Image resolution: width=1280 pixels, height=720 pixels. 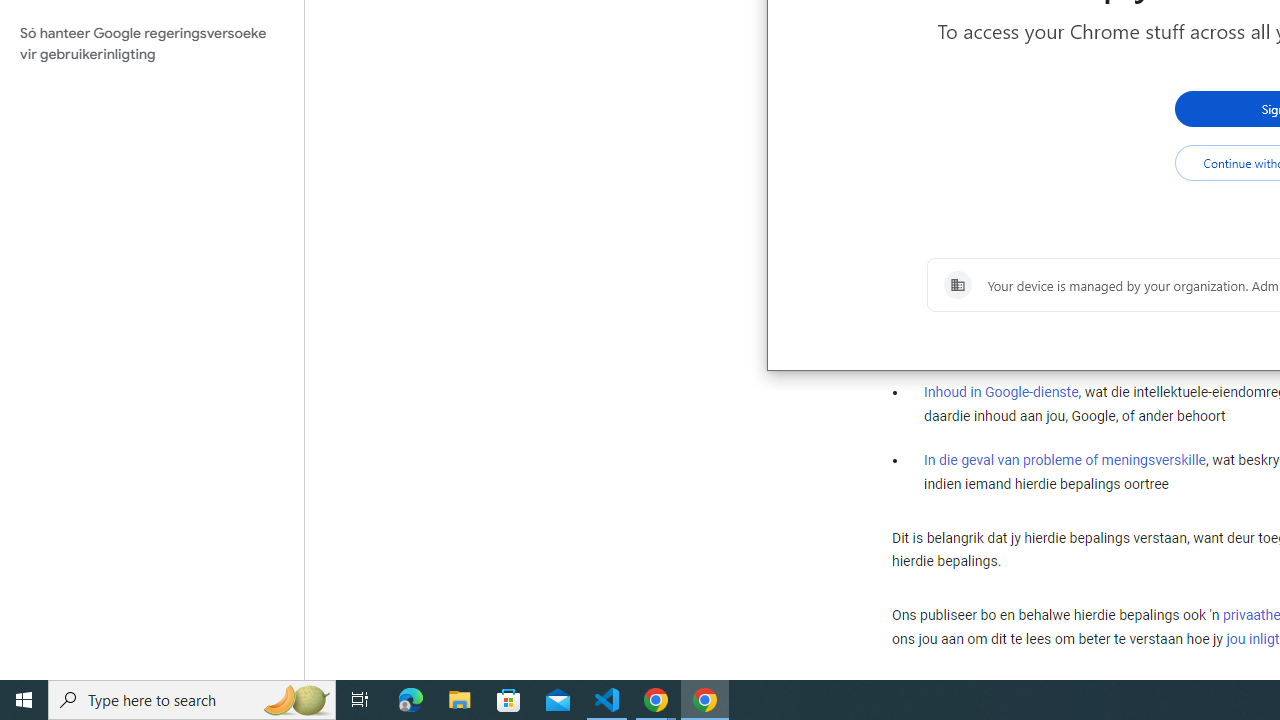 I want to click on Inhoud in Google-dienste, so click(x=1002, y=392).